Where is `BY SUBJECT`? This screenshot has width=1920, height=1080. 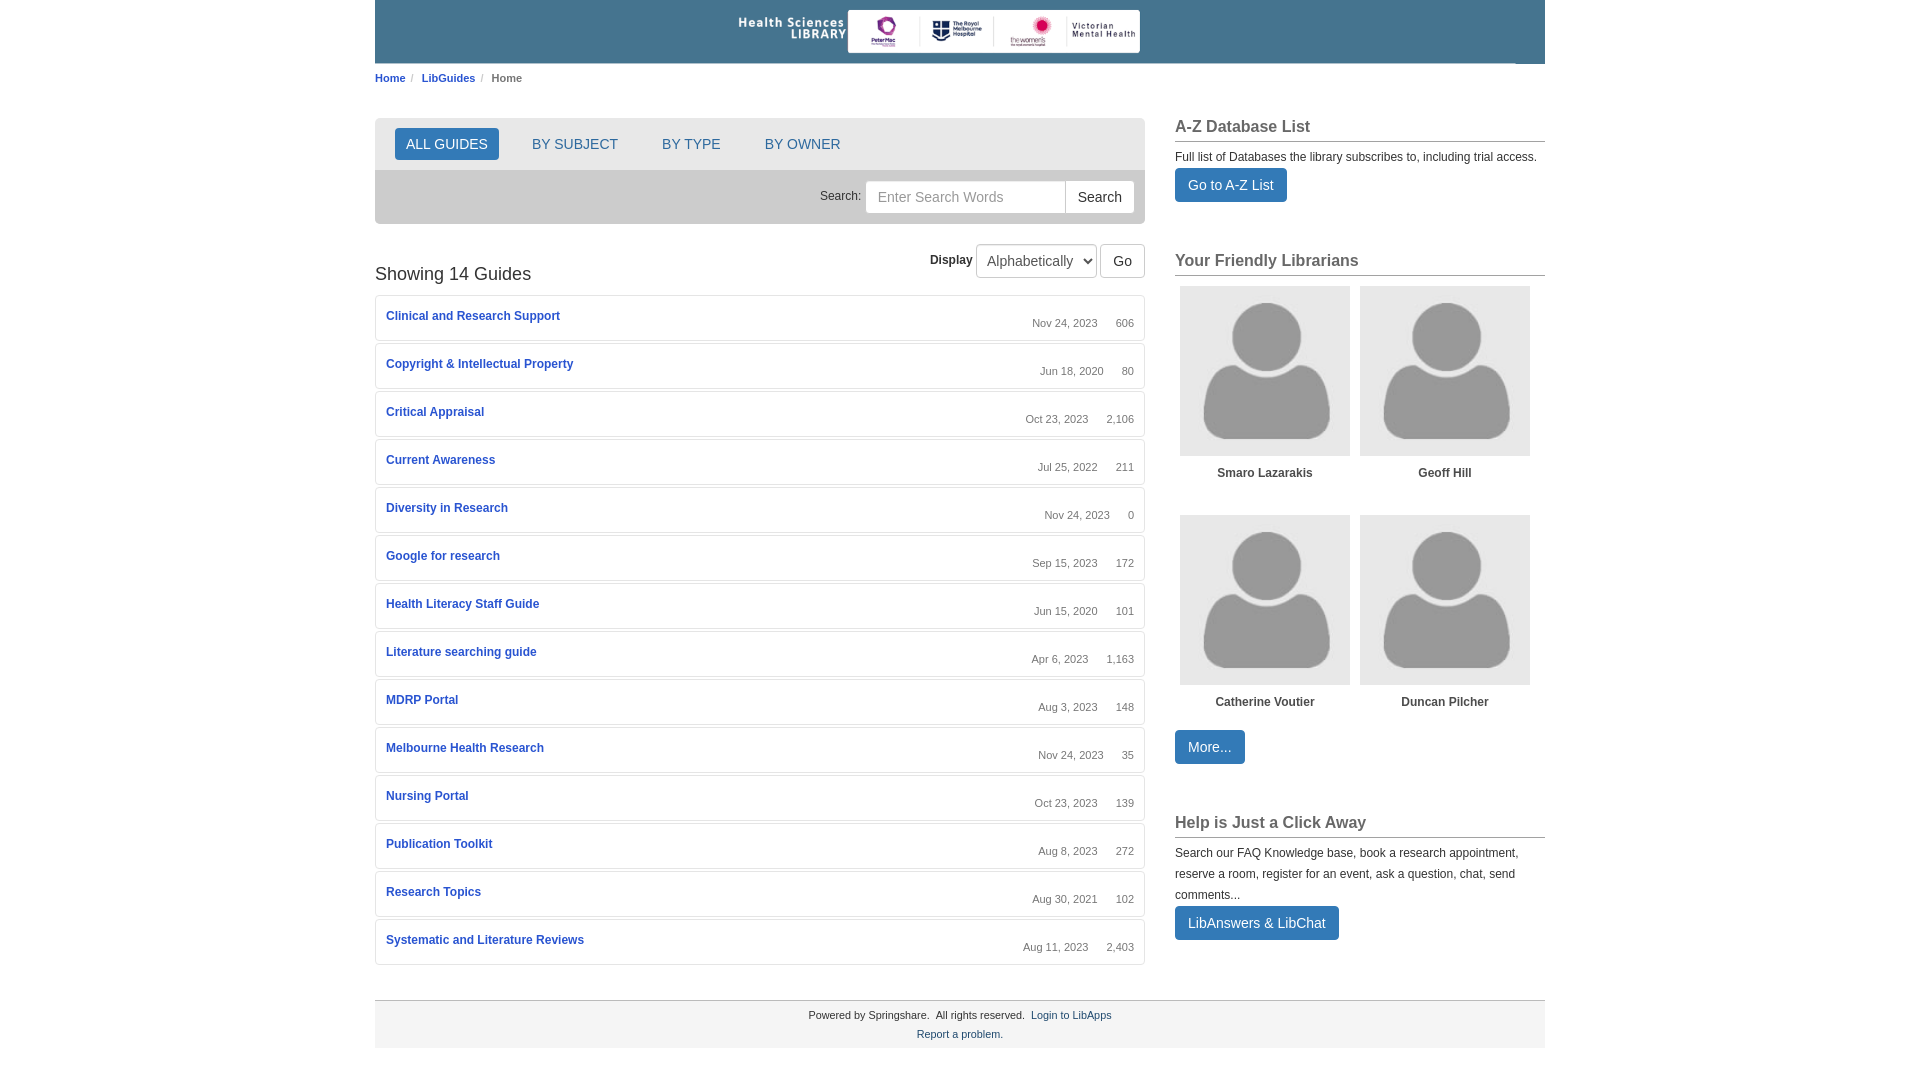 BY SUBJECT is located at coordinates (575, 144).